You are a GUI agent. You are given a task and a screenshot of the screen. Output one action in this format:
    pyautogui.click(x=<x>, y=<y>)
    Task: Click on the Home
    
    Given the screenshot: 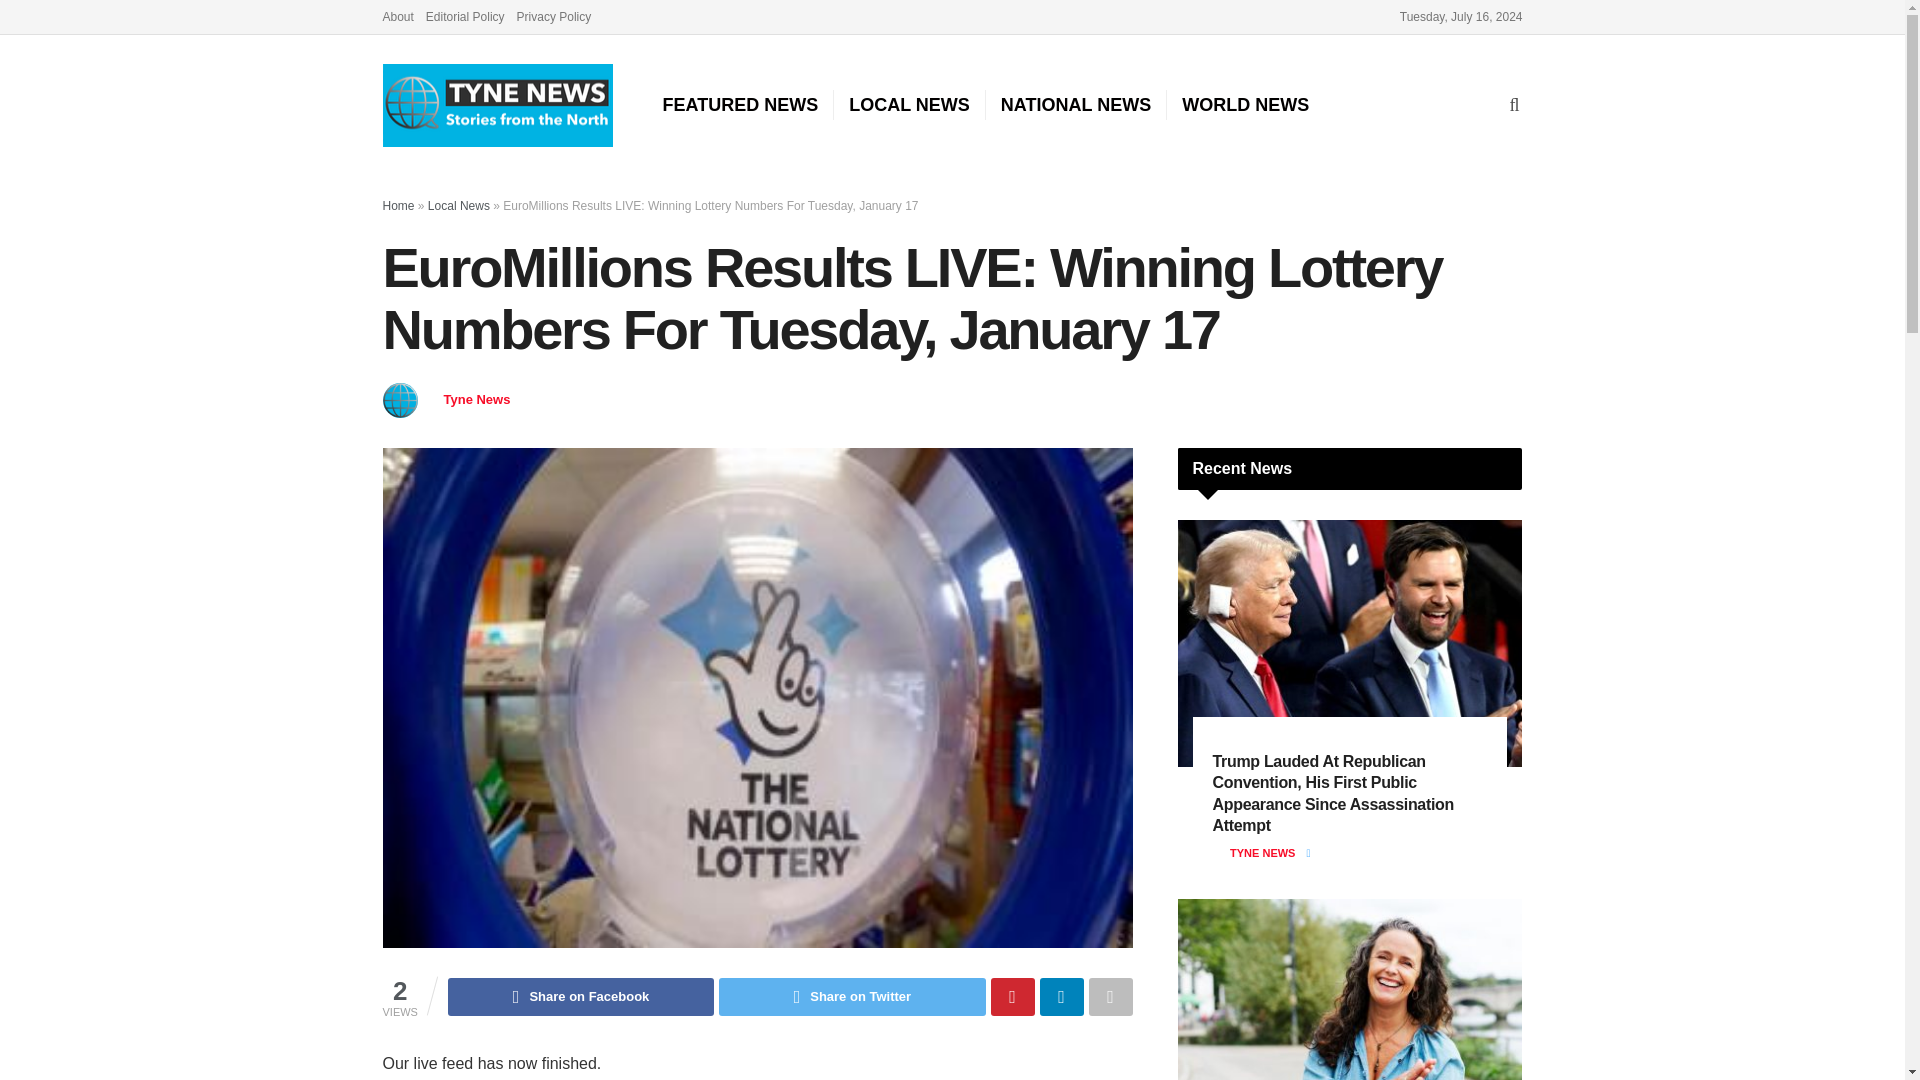 What is the action you would take?
    pyautogui.click(x=398, y=205)
    